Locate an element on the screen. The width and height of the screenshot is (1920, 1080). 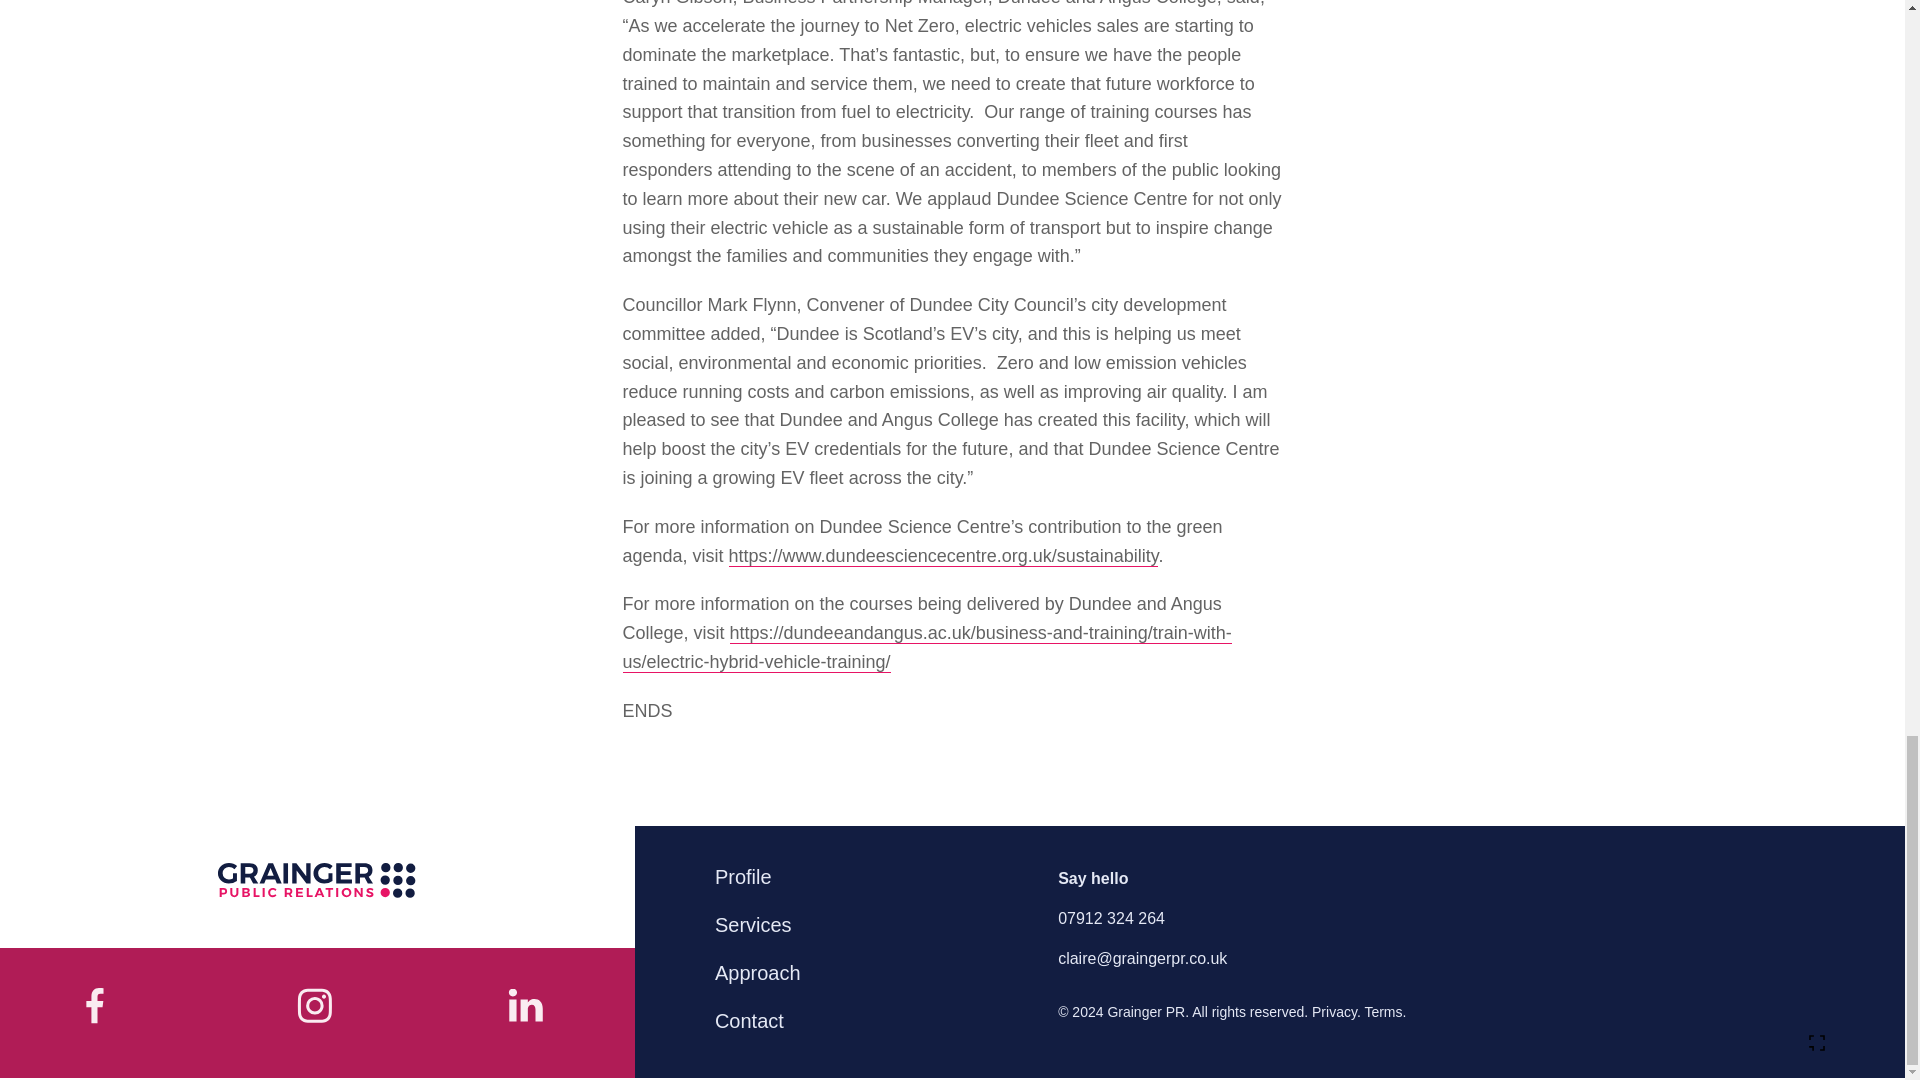
07912 324 264 is located at coordinates (1111, 918).